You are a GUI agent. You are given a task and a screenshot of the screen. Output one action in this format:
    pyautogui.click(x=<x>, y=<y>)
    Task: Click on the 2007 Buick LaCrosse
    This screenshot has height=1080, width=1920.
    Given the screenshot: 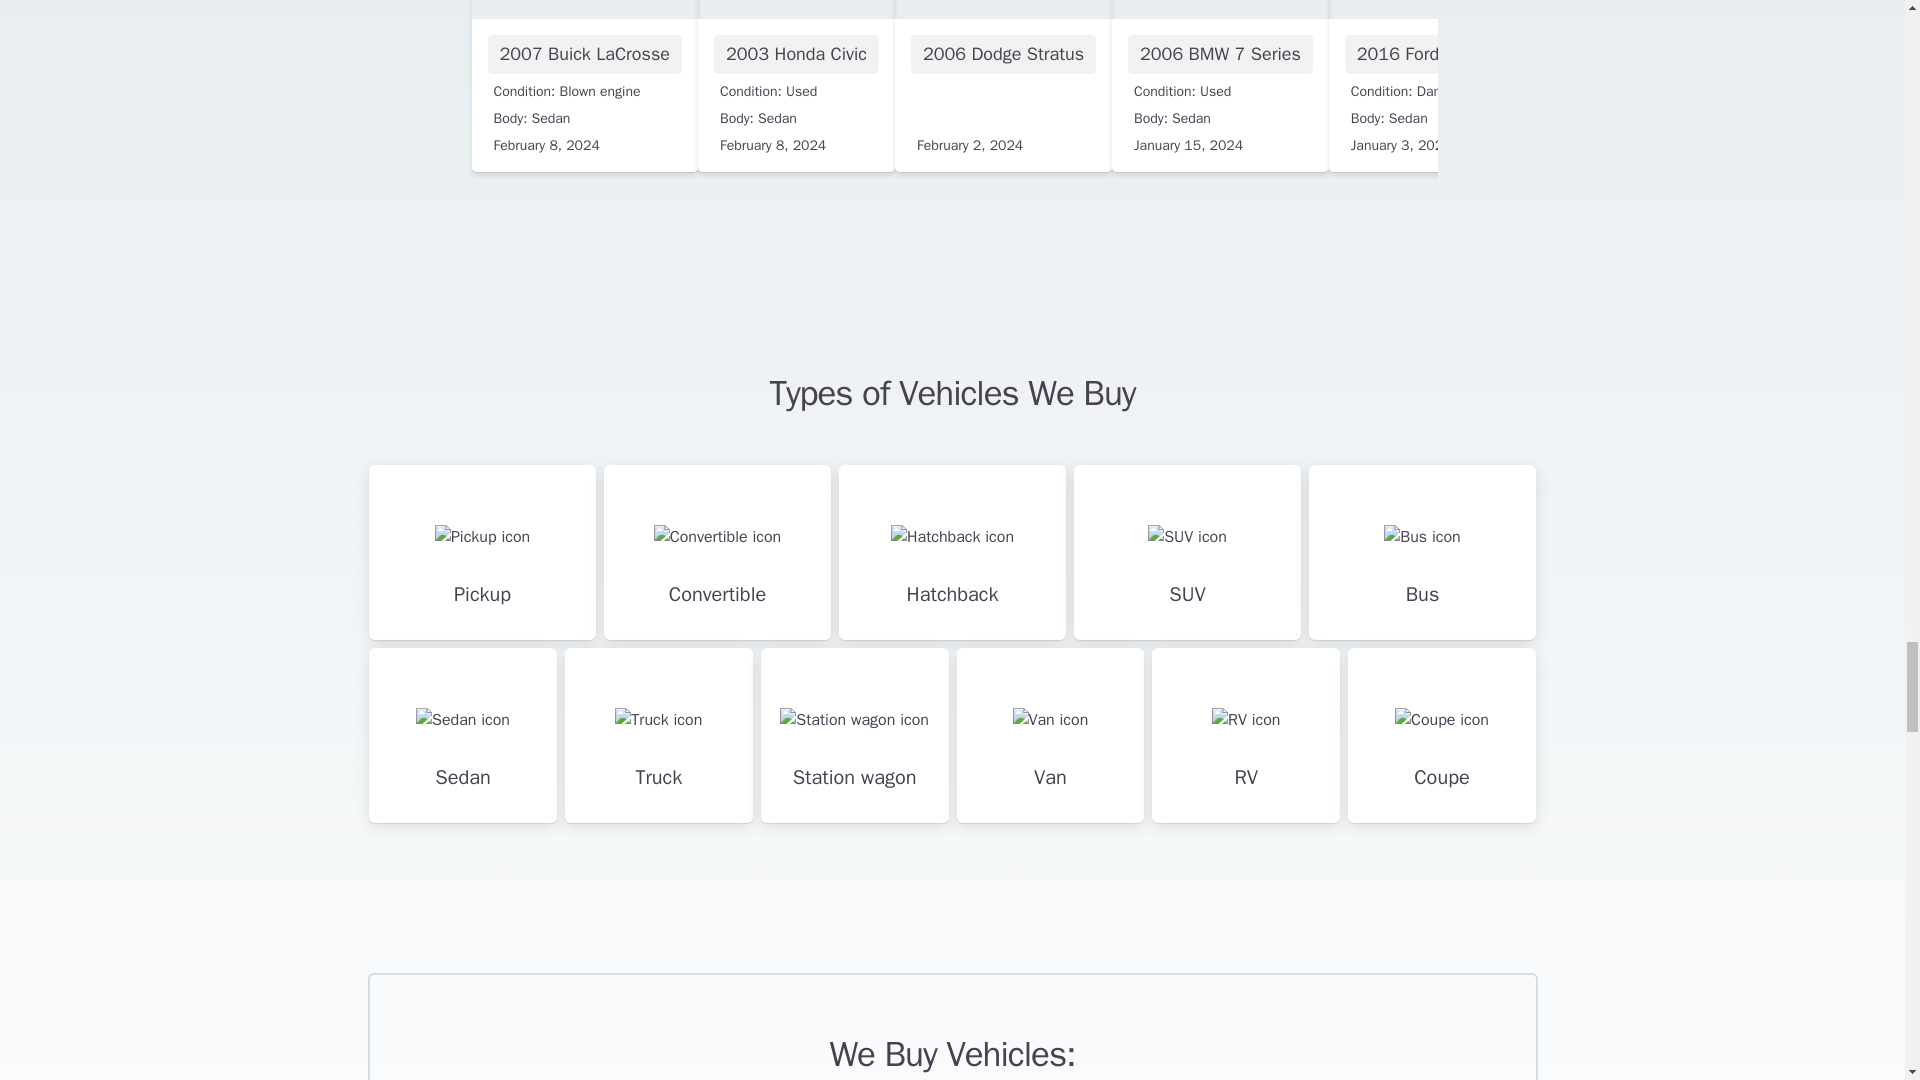 What is the action you would take?
    pyautogui.click(x=585, y=86)
    